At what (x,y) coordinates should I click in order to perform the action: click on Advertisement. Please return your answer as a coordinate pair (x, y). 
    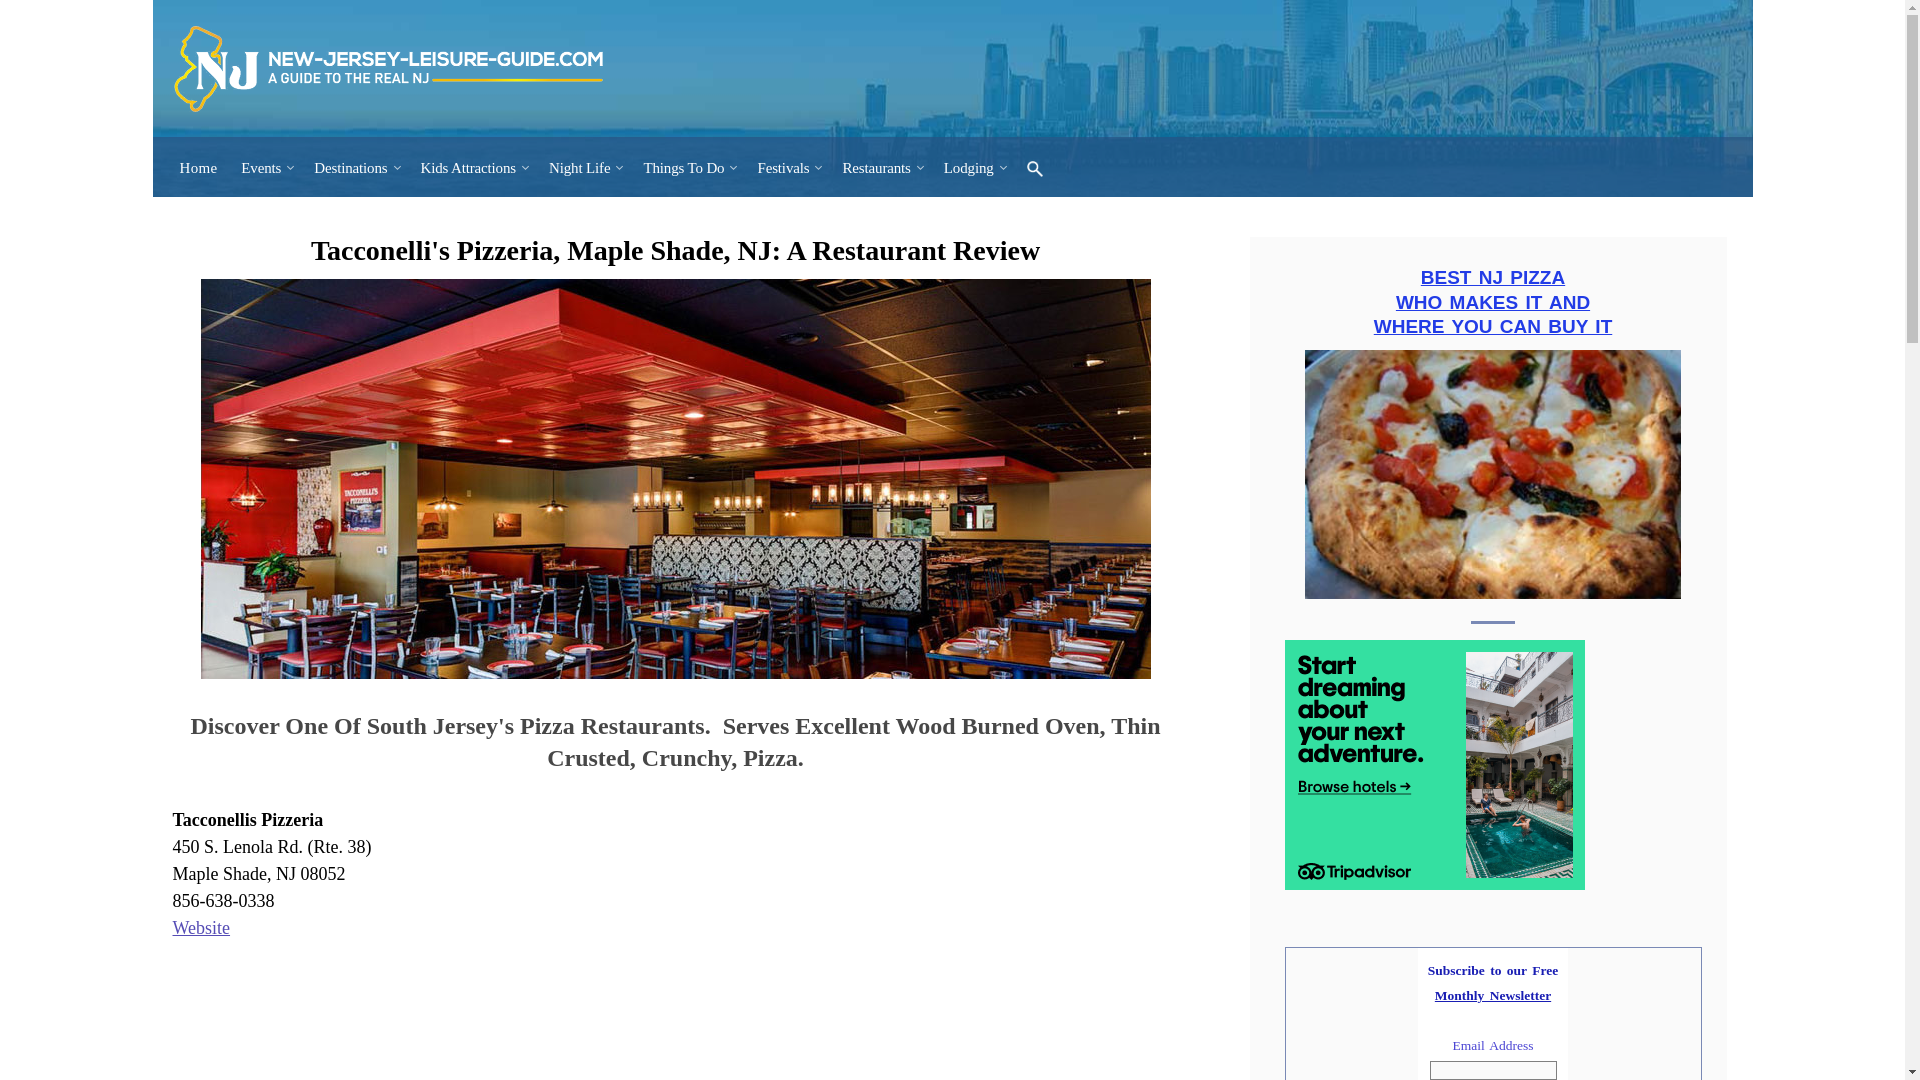
    Looking at the image, I should click on (536, 1014).